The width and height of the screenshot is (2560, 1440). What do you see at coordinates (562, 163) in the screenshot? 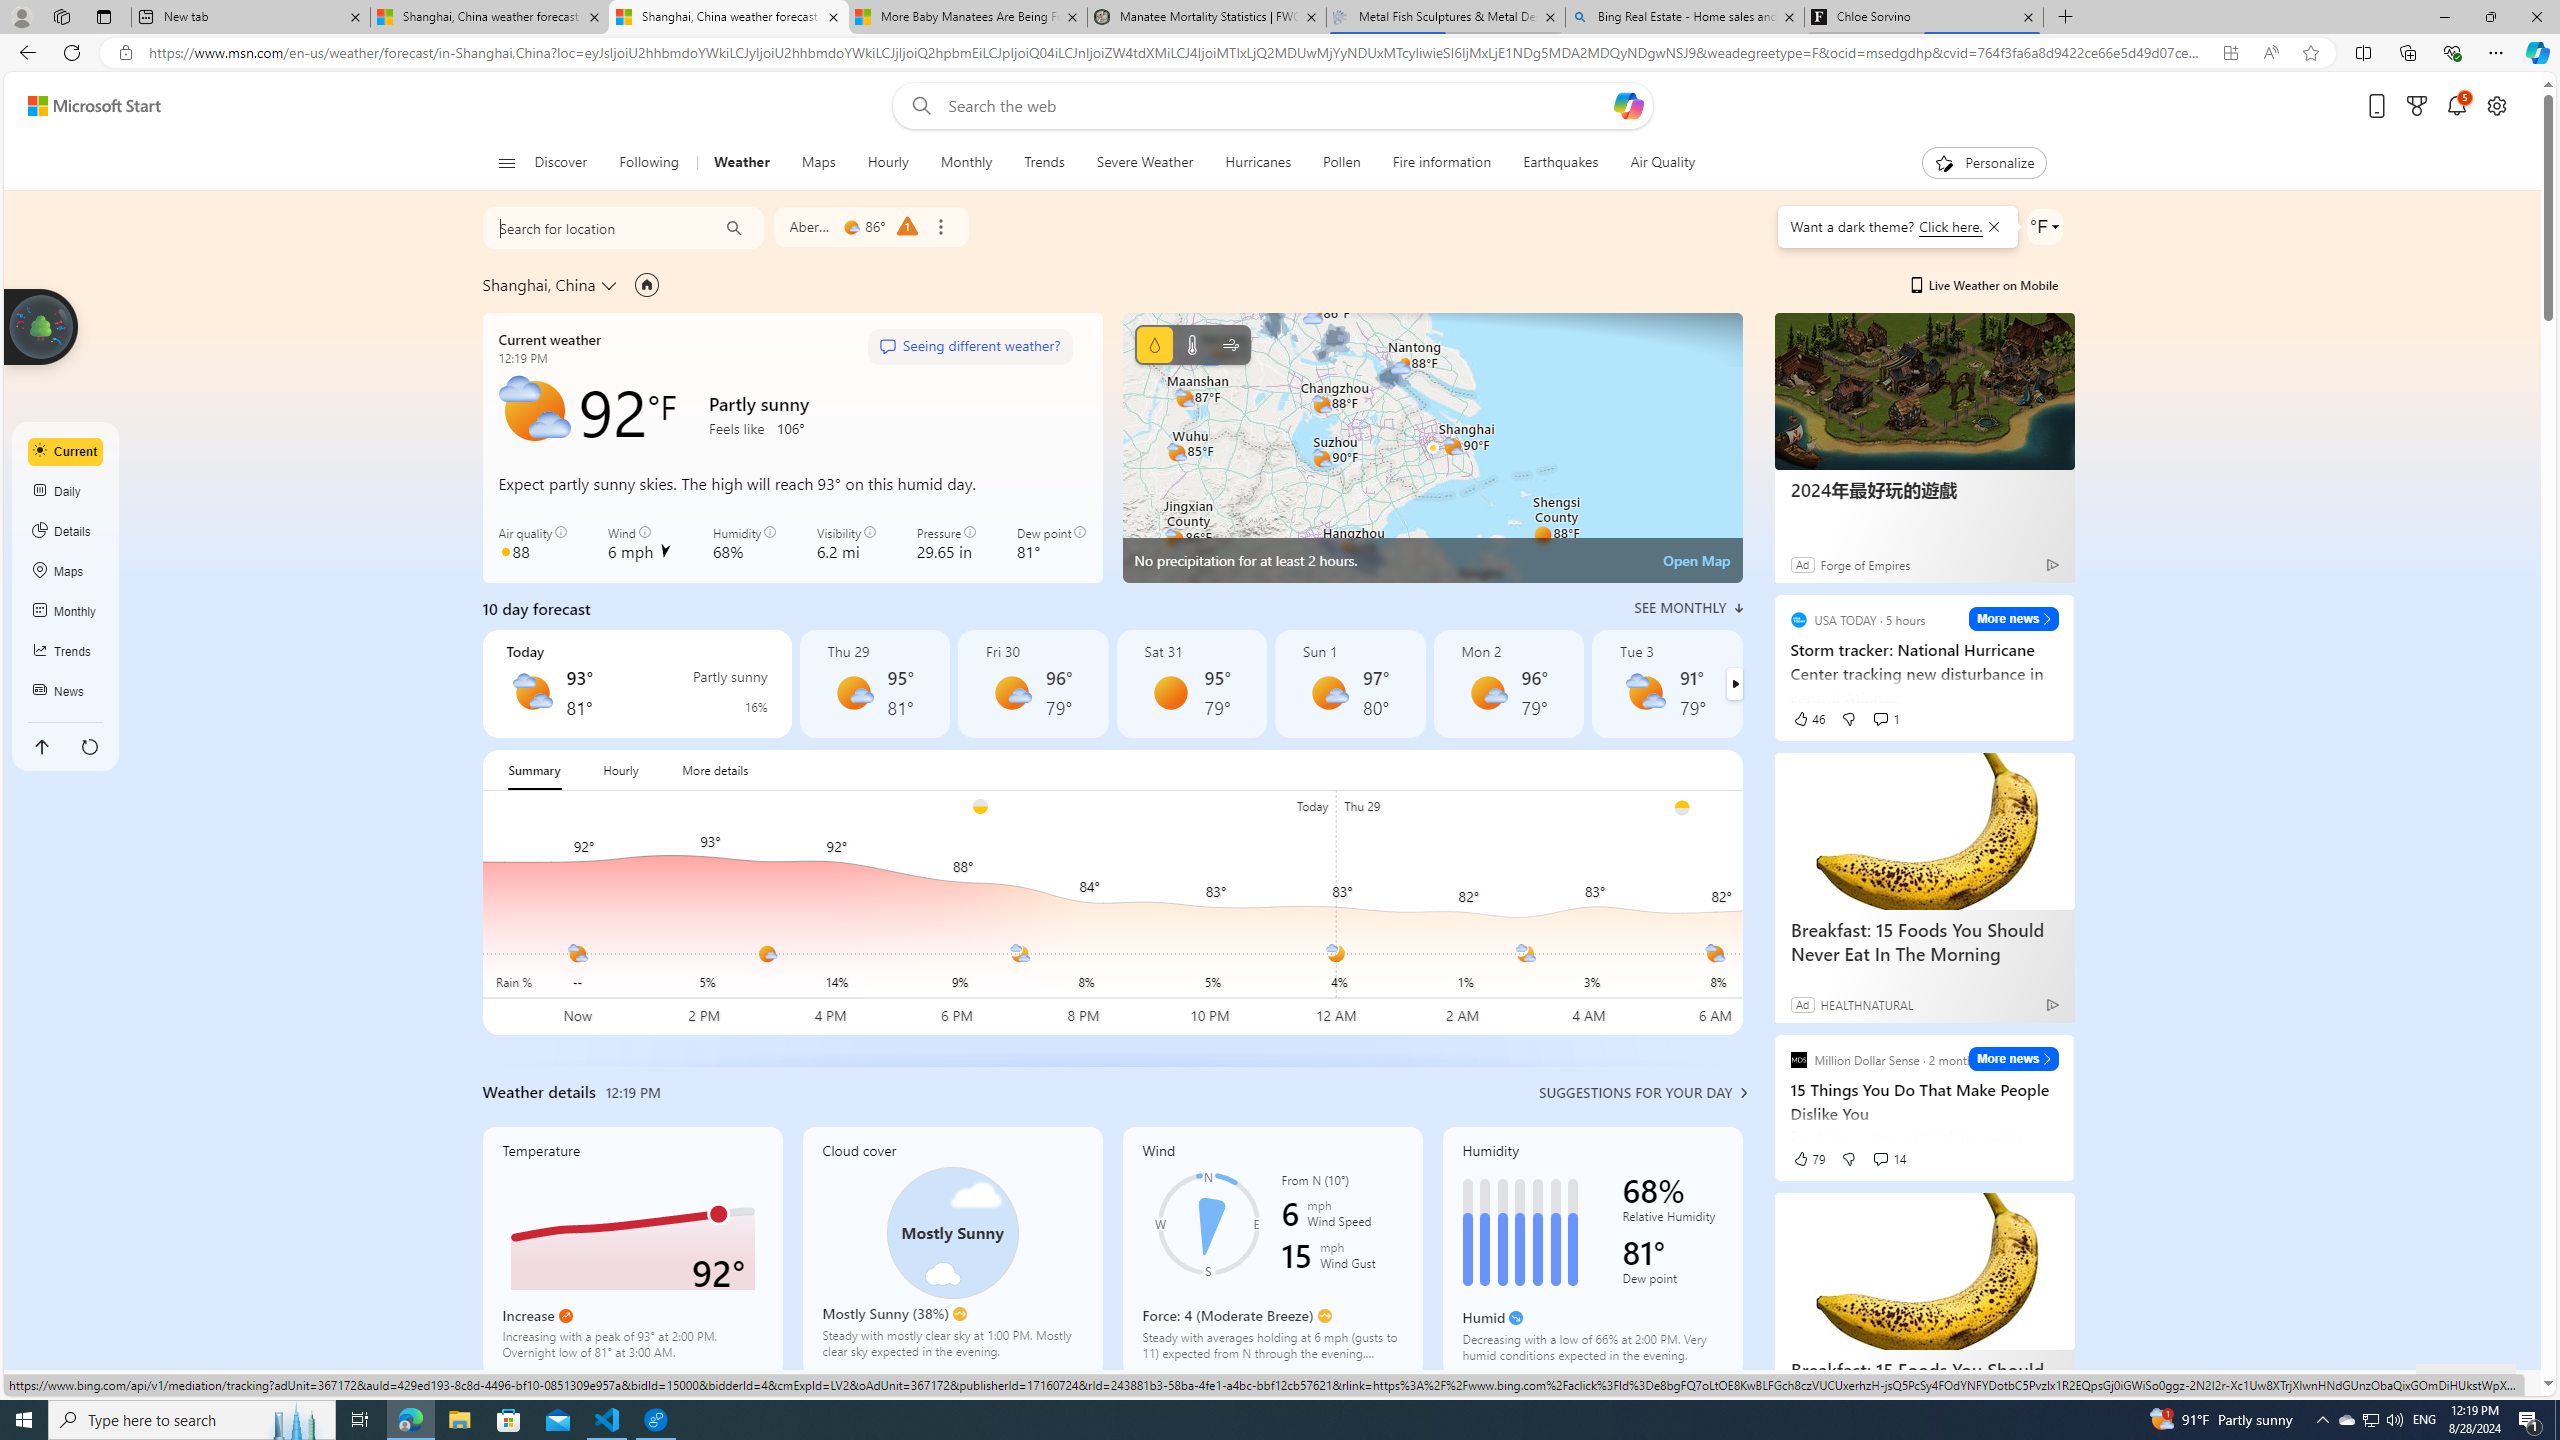
I see `Discover` at bounding box center [562, 163].